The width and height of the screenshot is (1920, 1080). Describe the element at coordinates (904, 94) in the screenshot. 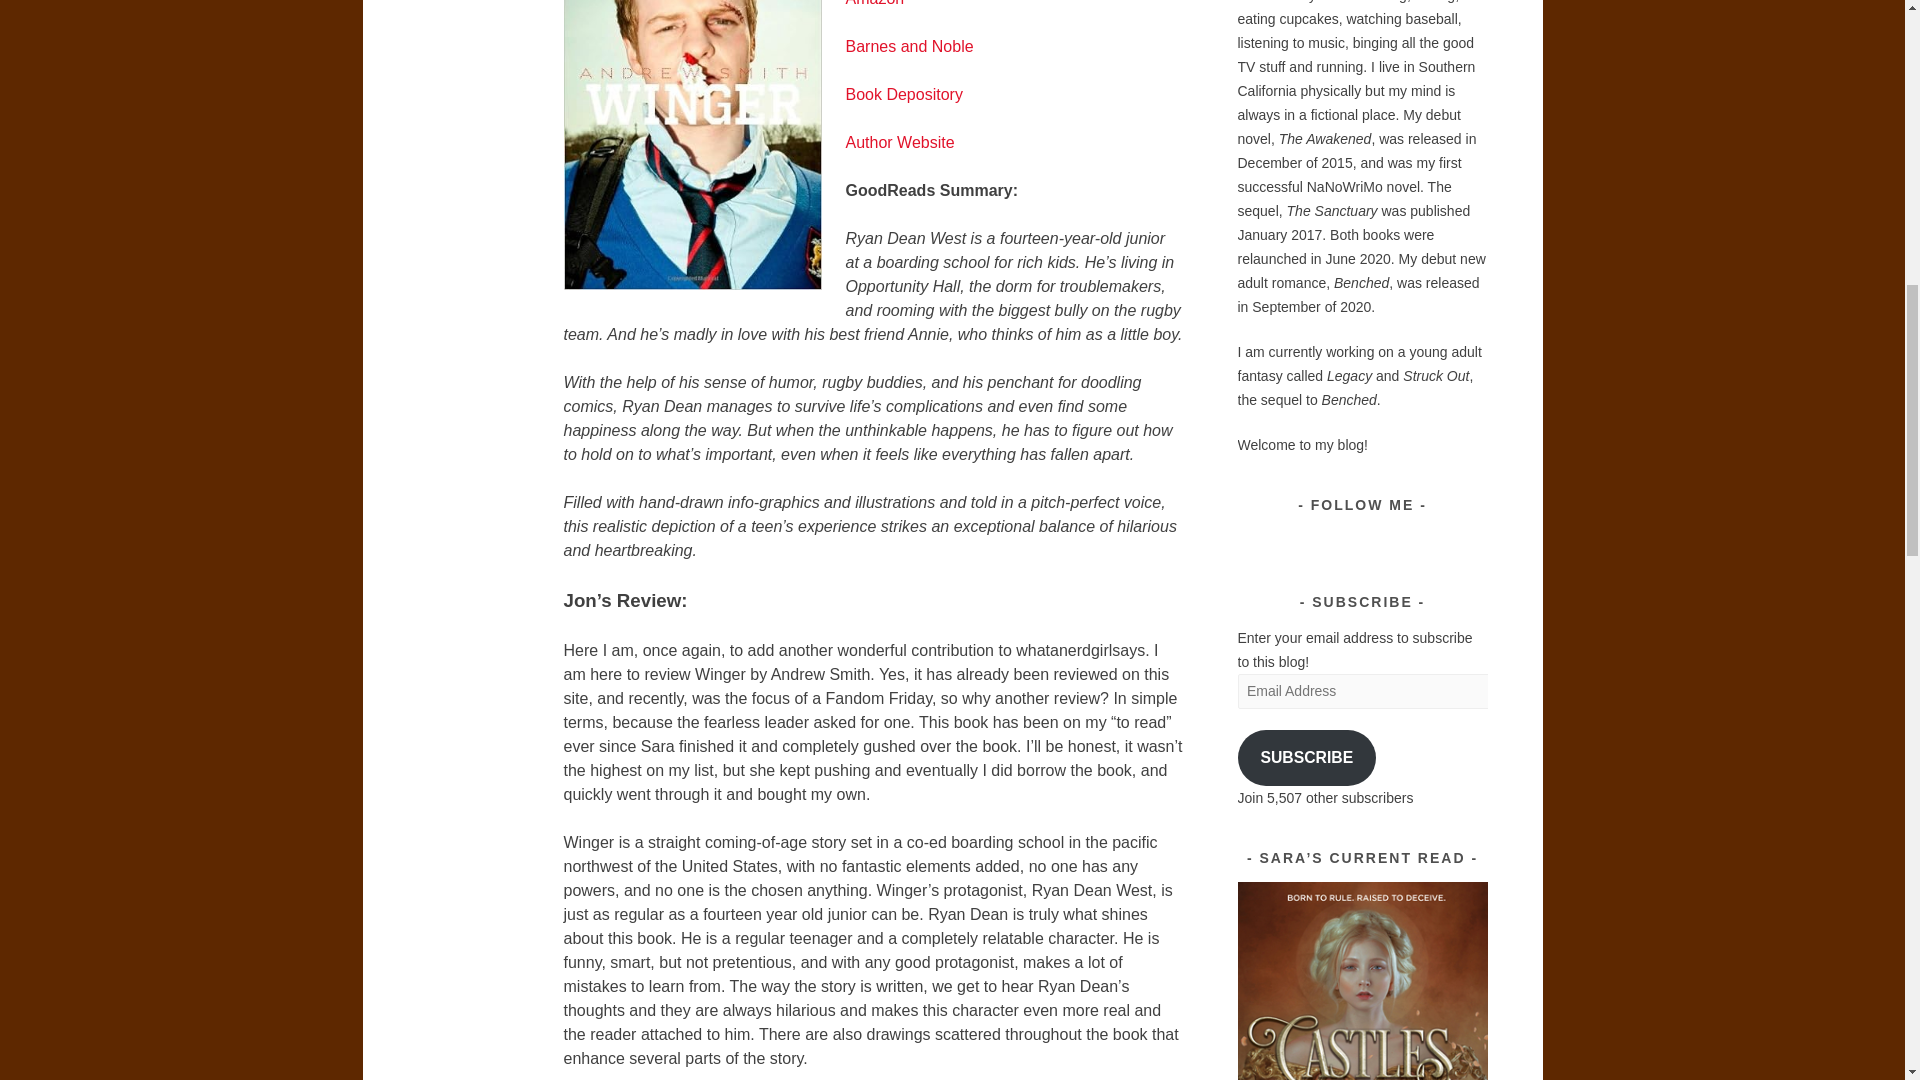

I see `Book Depository` at that location.